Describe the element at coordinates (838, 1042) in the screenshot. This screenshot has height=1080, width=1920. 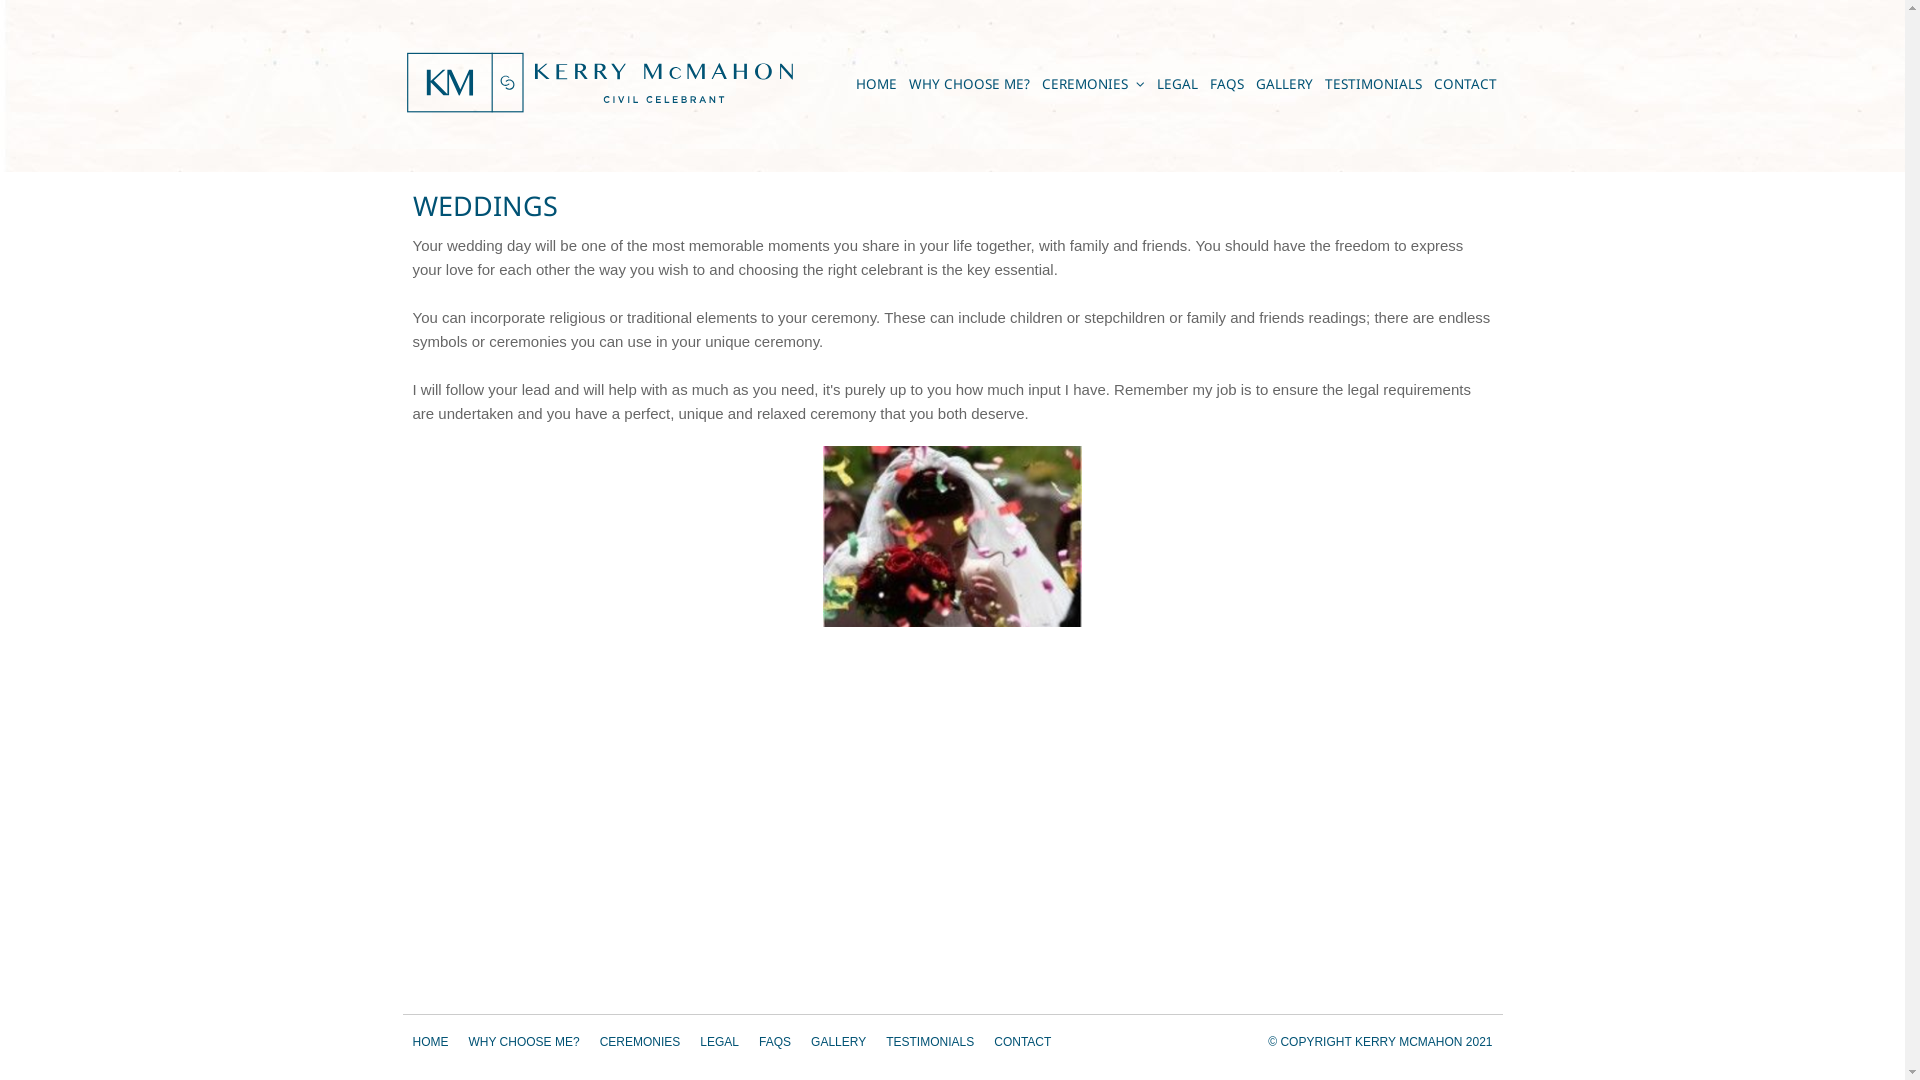
I see `GALLERY` at that location.